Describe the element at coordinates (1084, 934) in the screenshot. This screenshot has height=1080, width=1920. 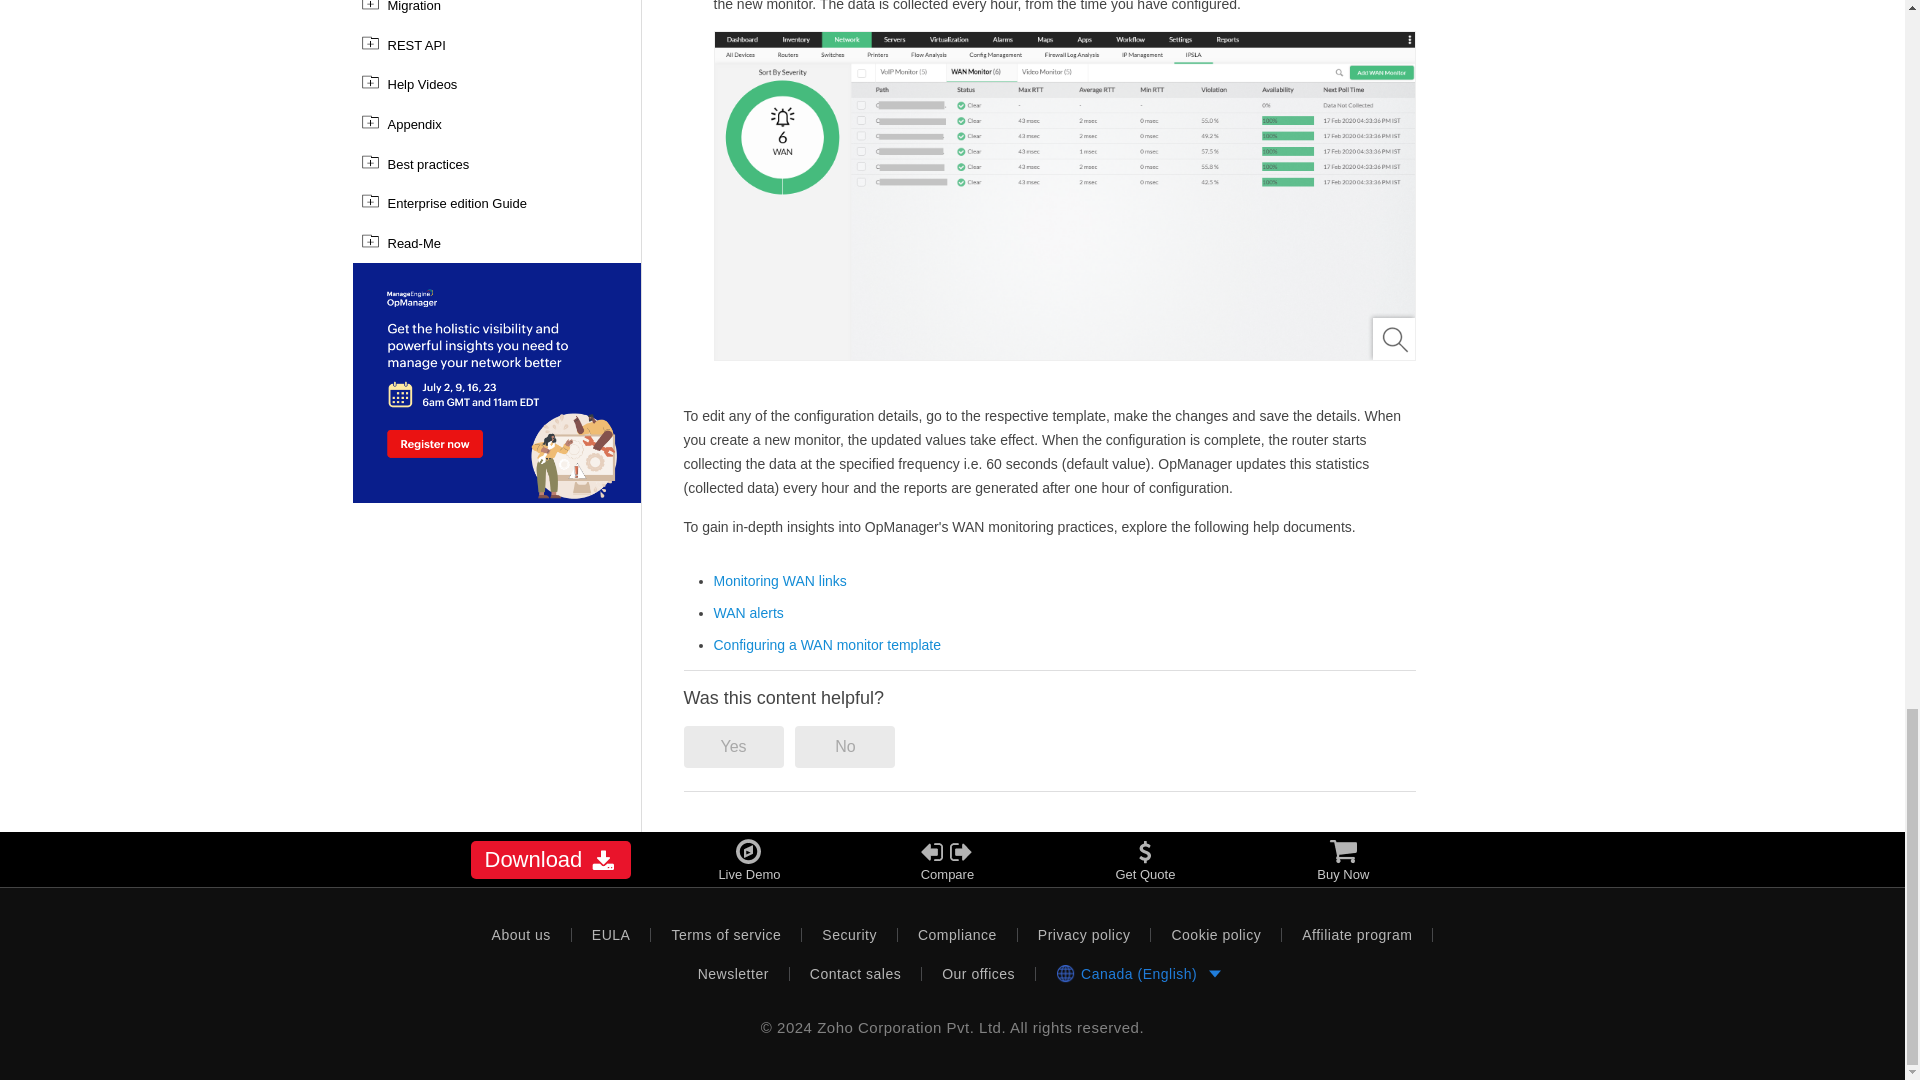
I see `Privacy policy` at that location.